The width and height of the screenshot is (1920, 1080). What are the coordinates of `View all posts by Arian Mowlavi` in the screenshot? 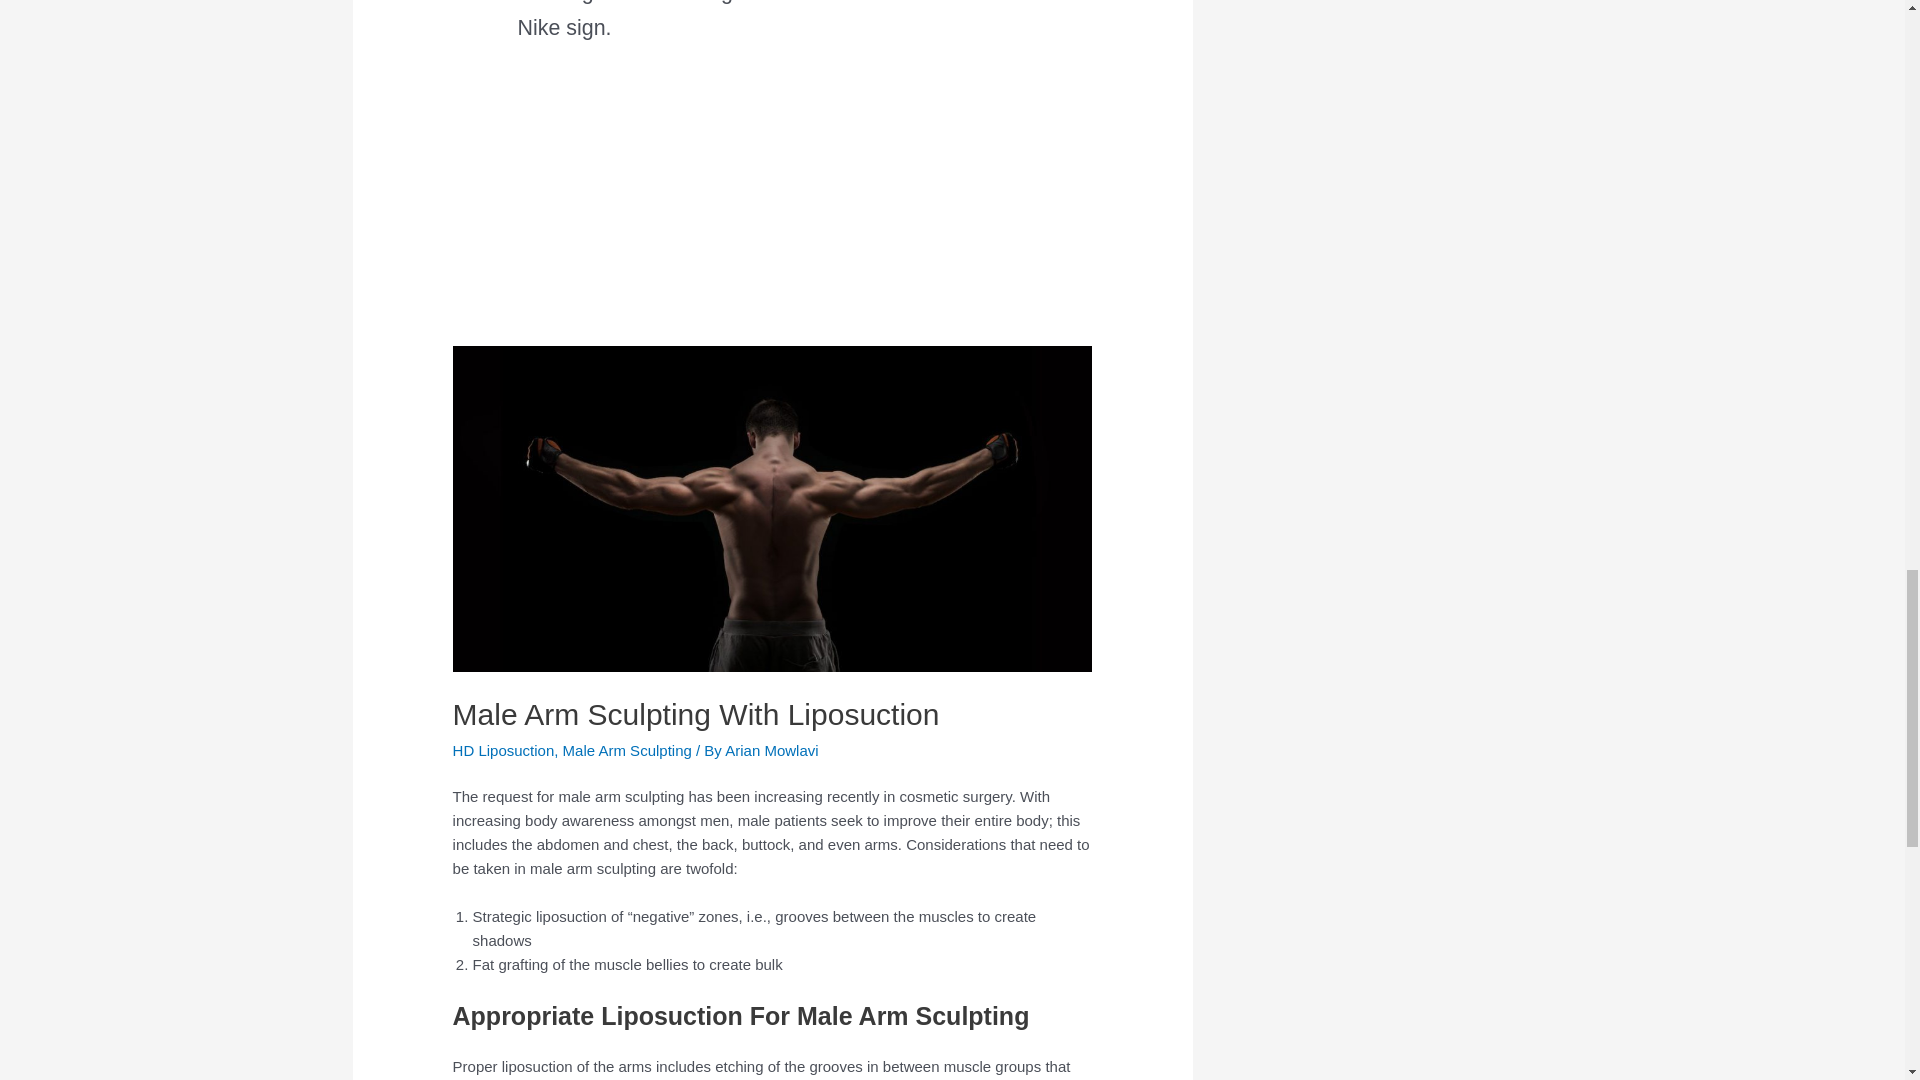 It's located at (771, 750).